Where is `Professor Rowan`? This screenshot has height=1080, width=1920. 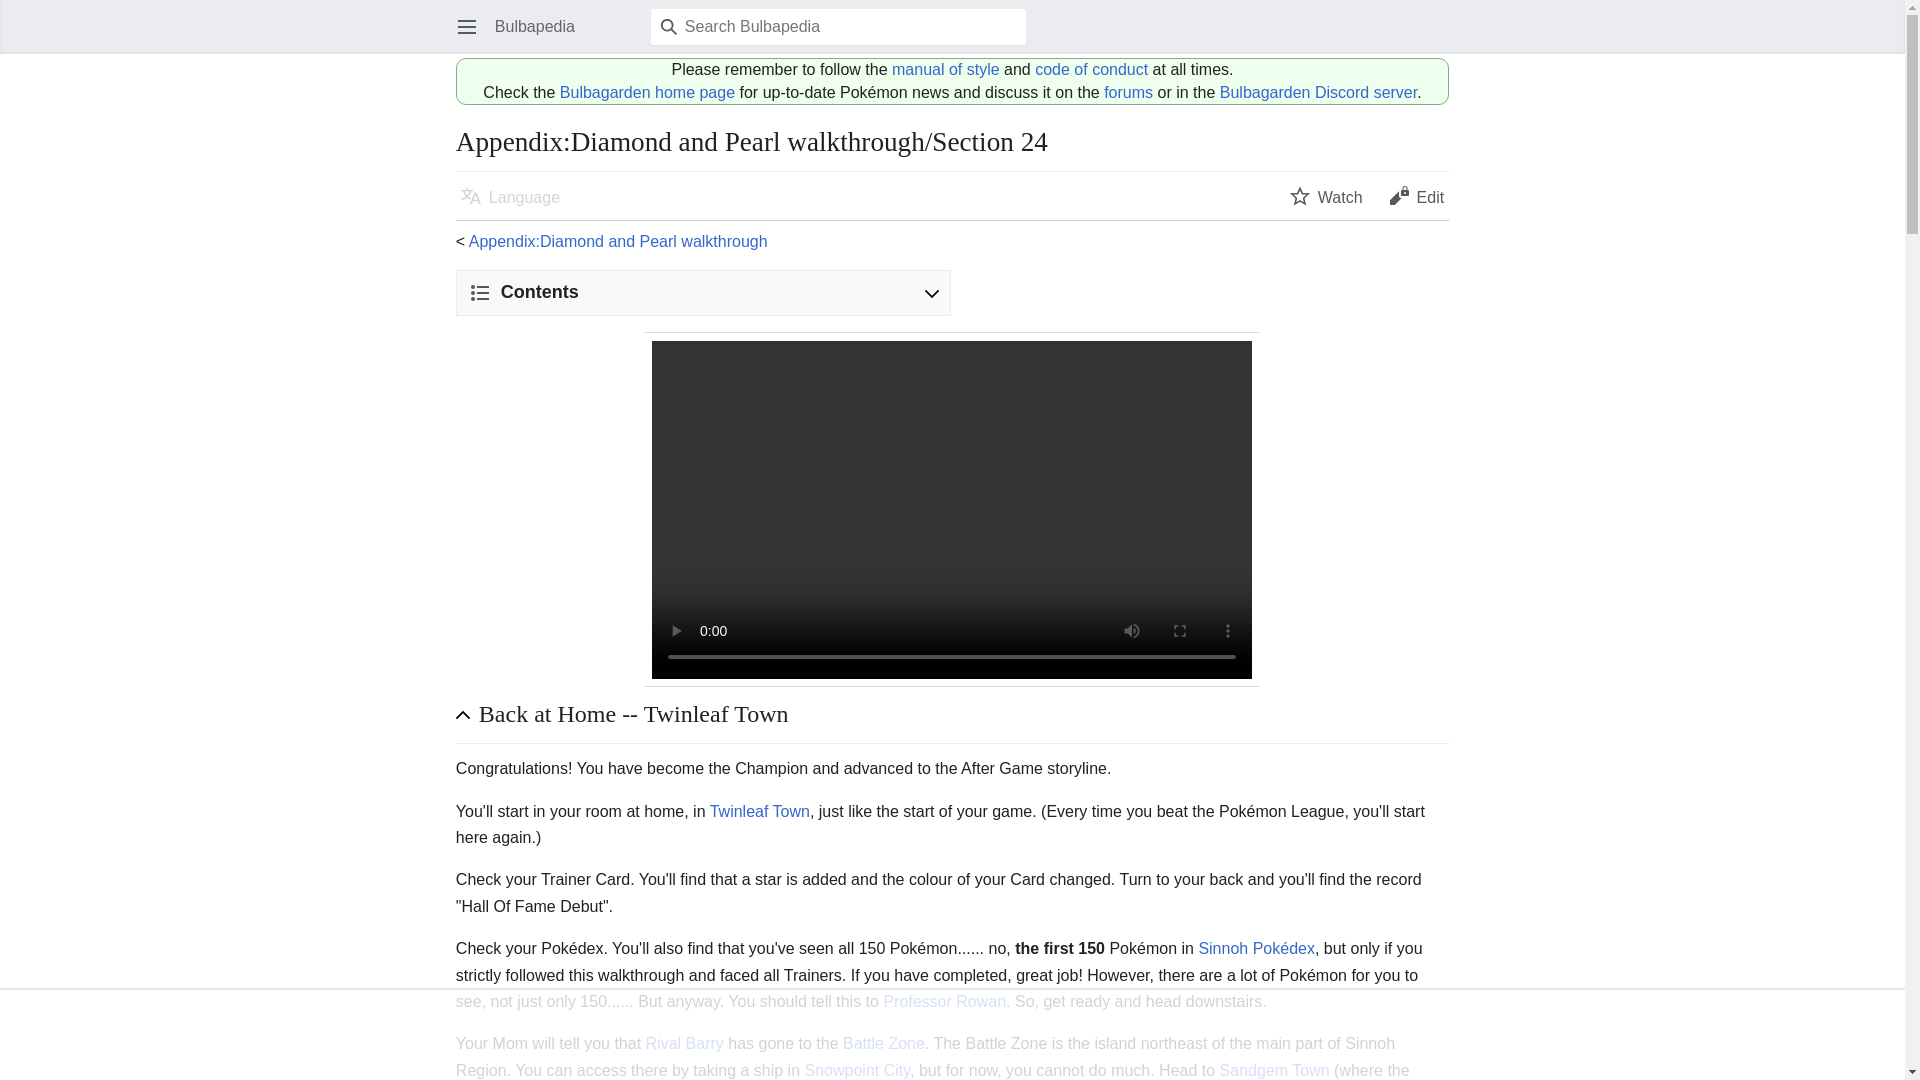 Professor Rowan is located at coordinates (944, 1000).